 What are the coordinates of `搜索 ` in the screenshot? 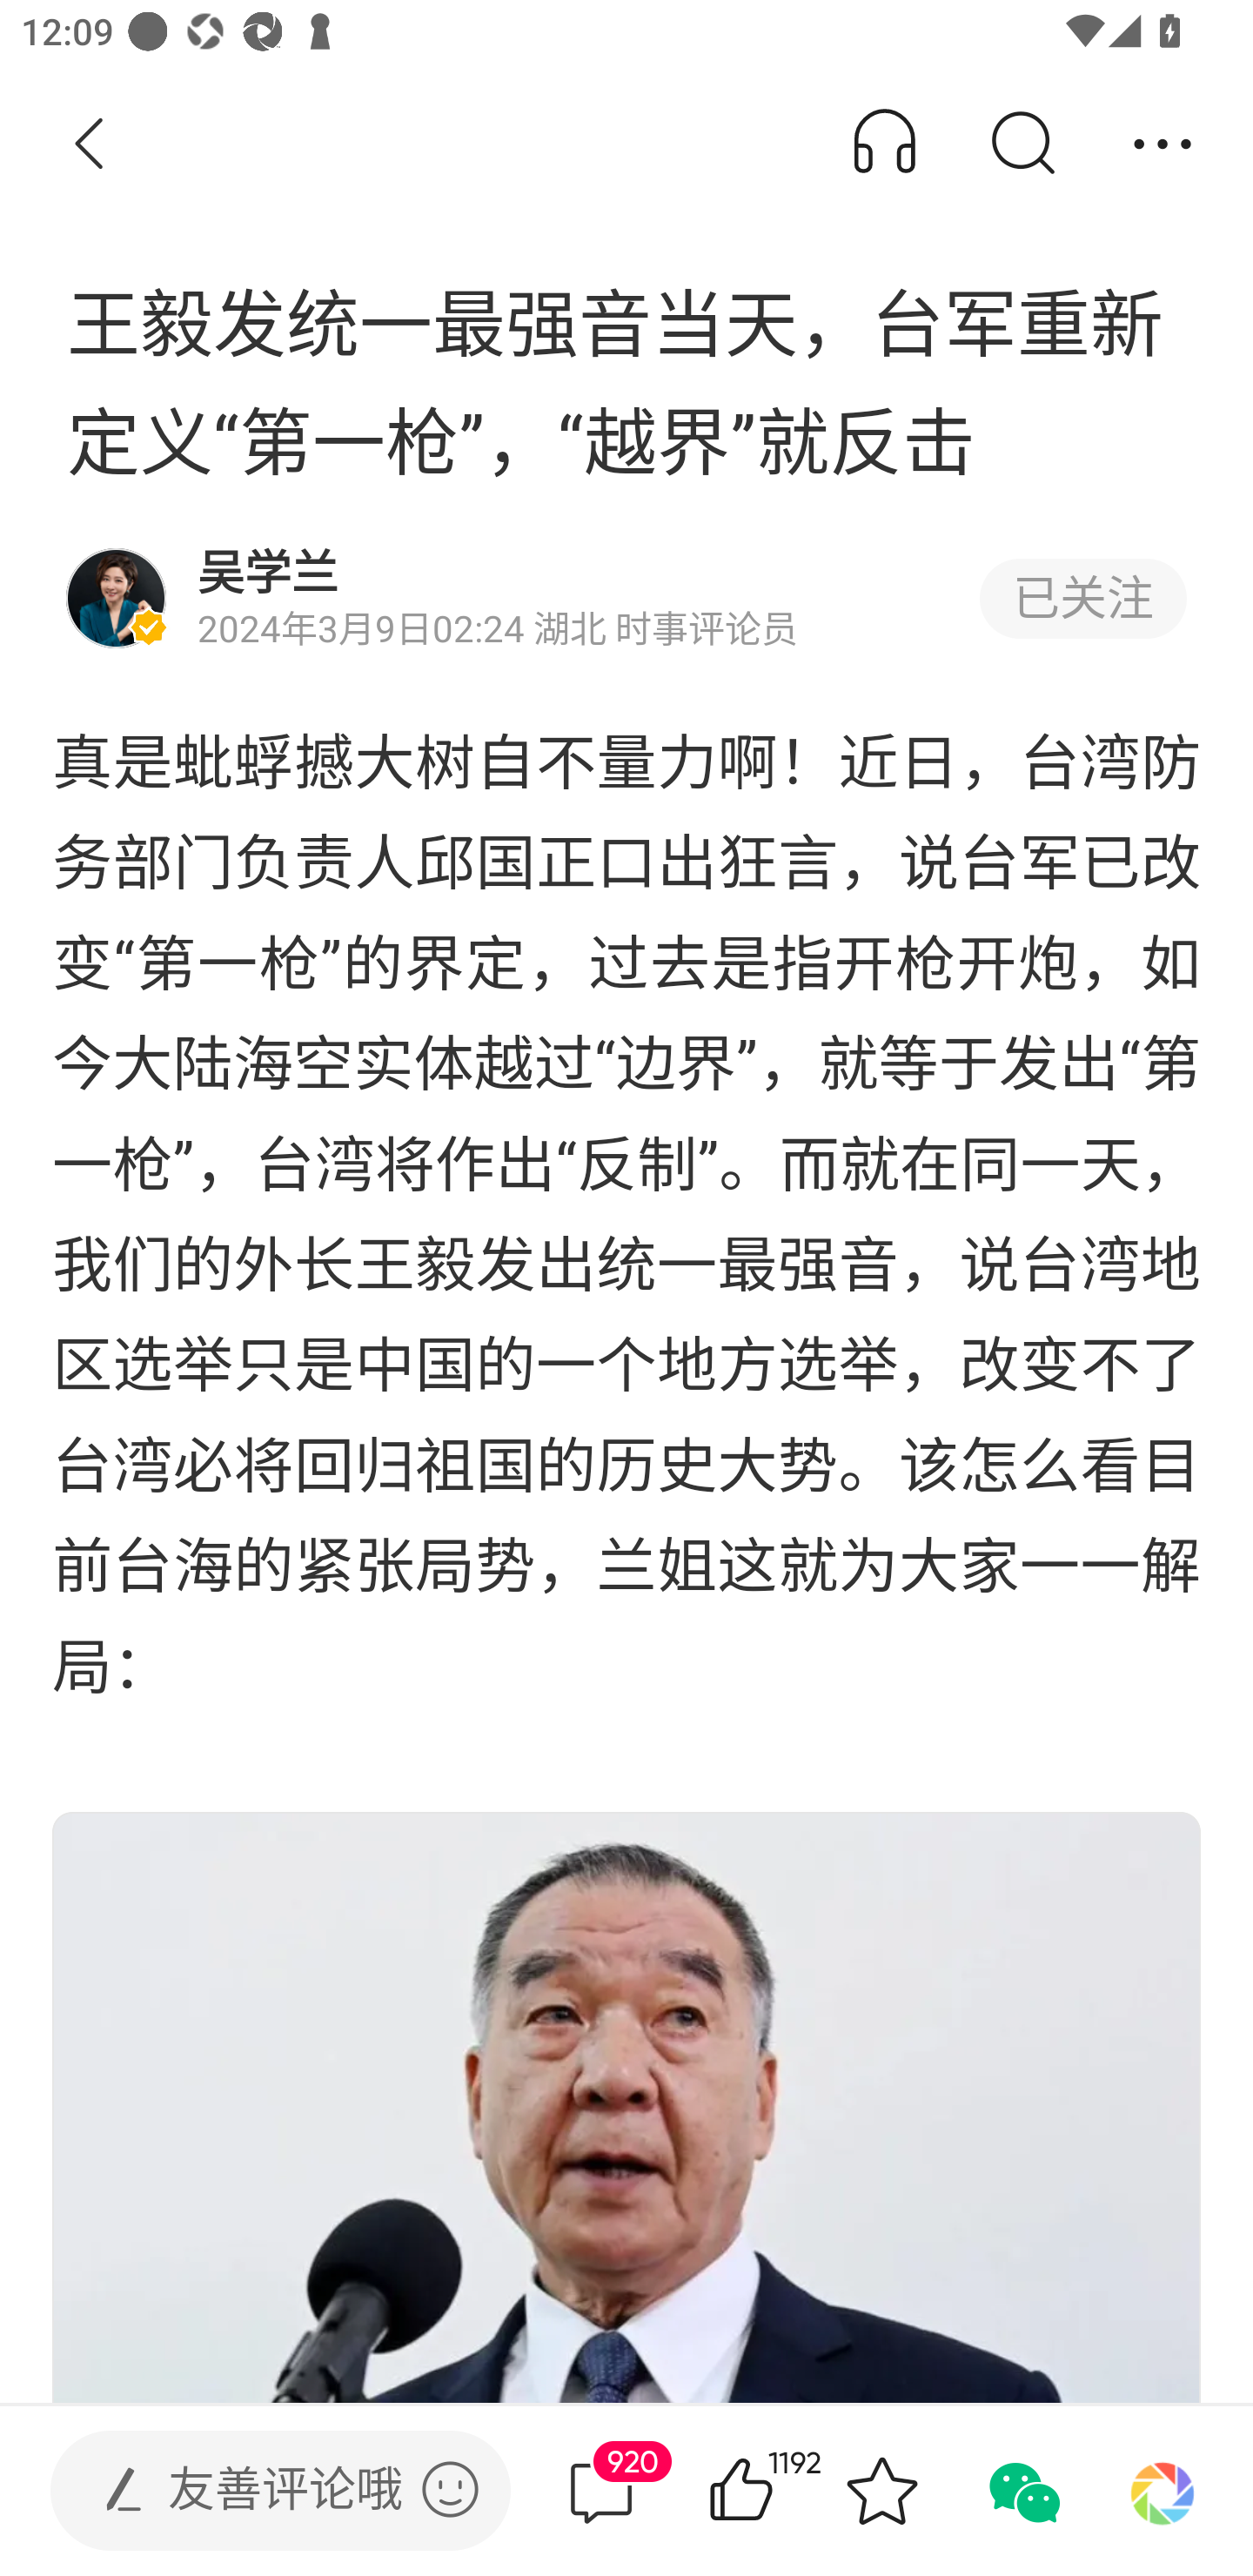 It's located at (1022, 144).